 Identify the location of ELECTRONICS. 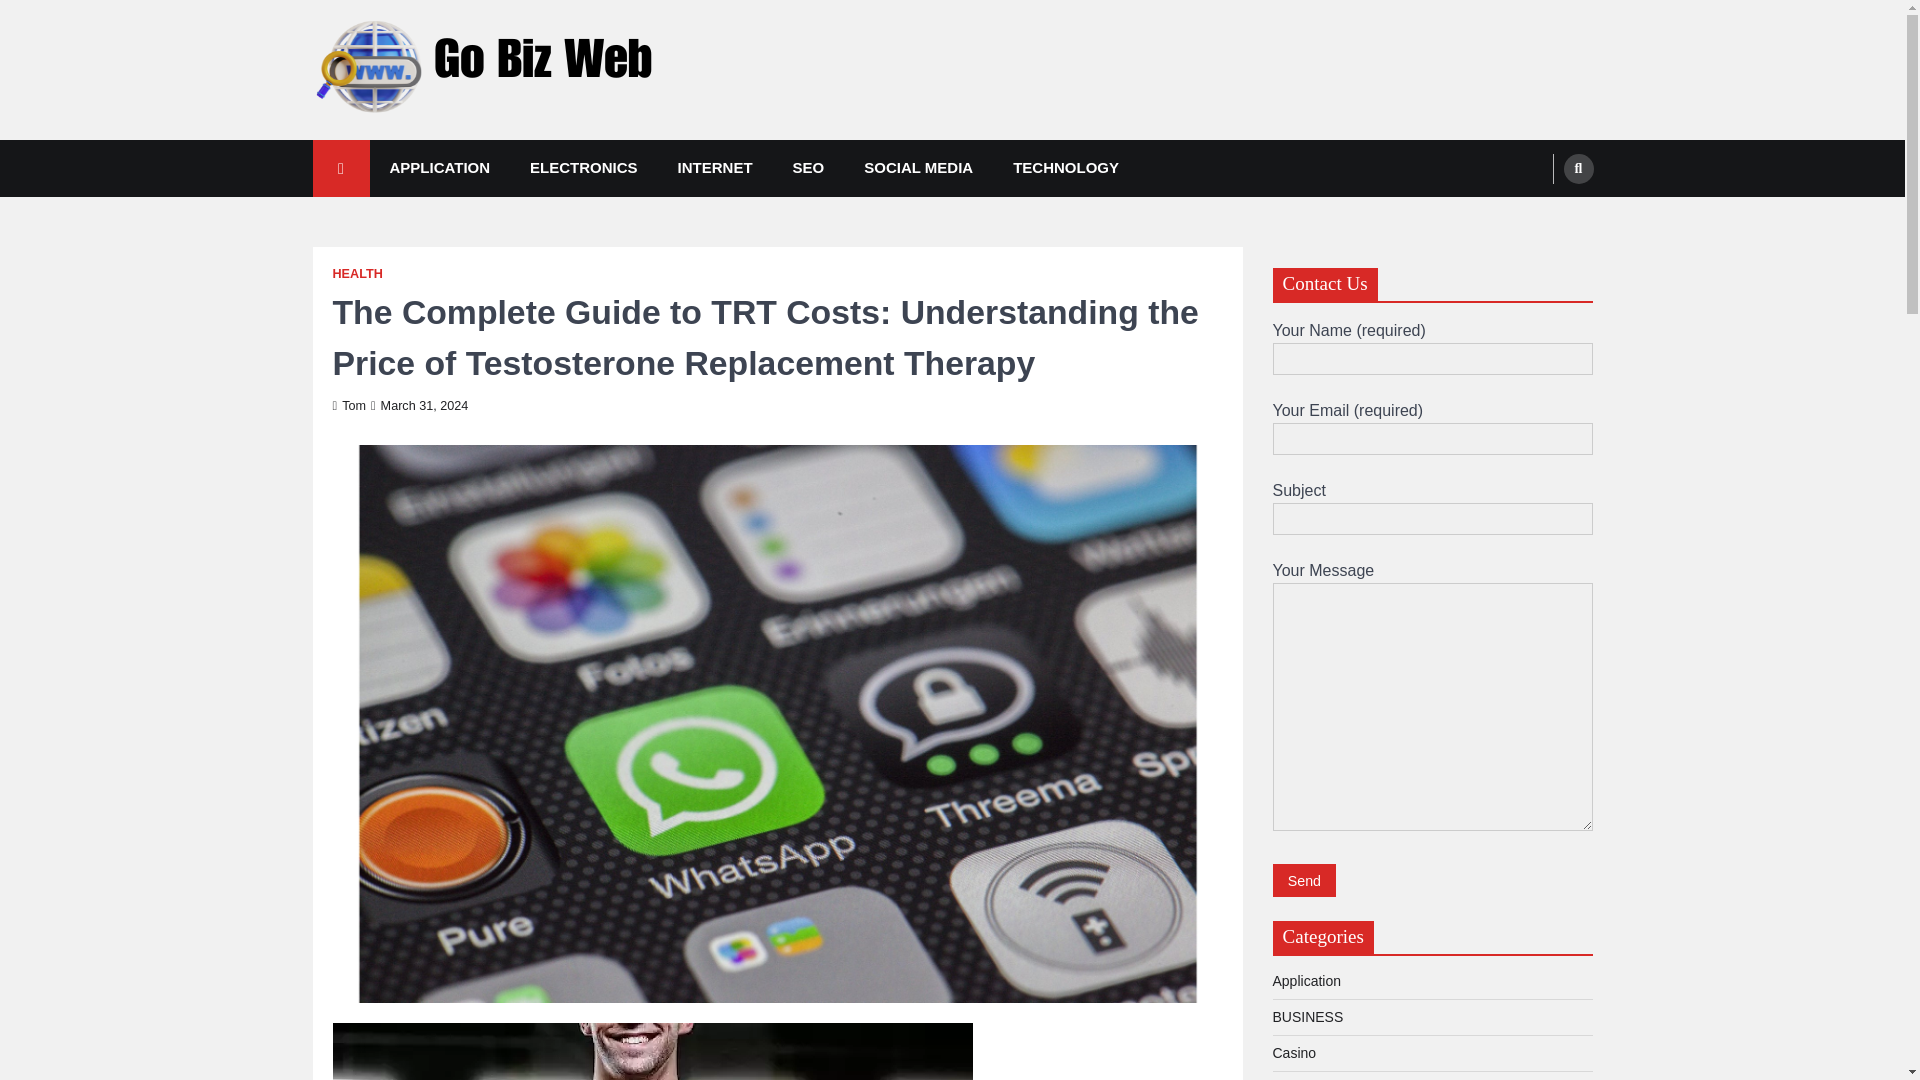
(584, 168).